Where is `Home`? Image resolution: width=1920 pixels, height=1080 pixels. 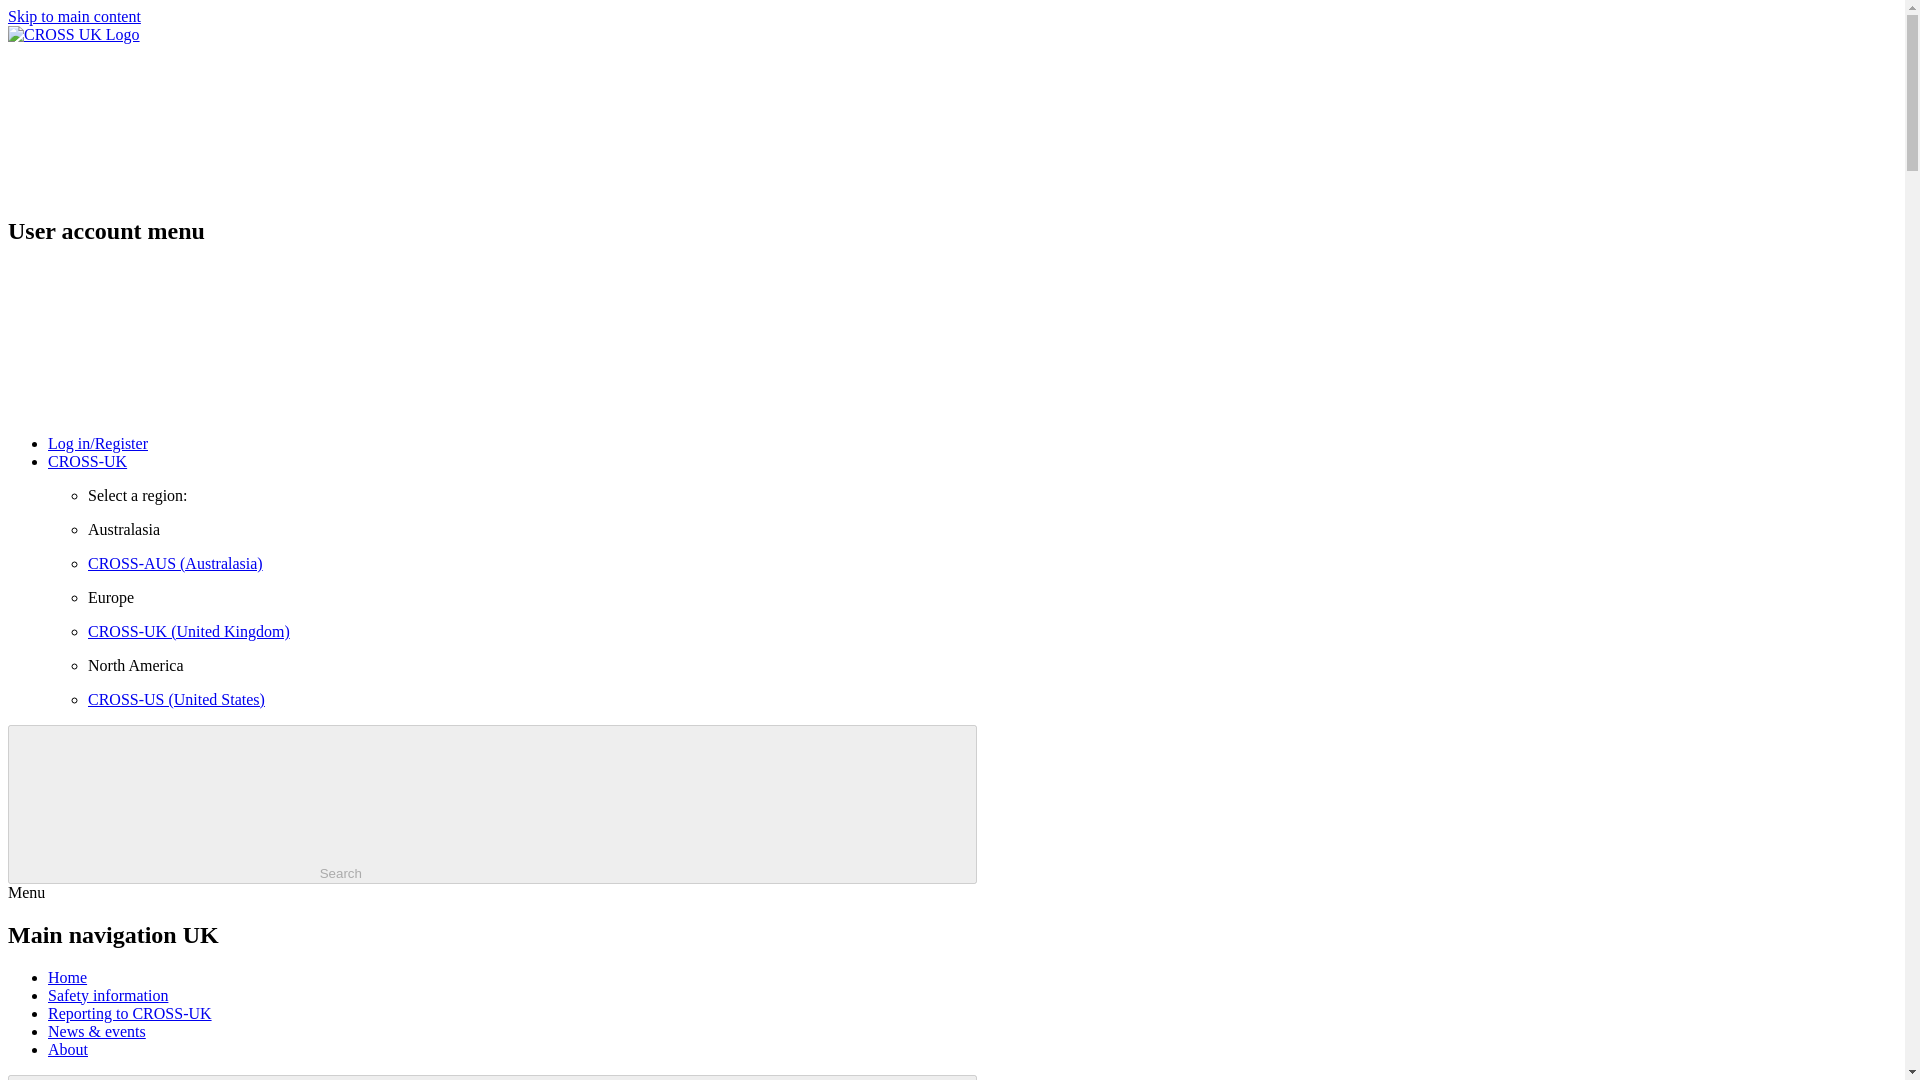 Home is located at coordinates (67, 977).